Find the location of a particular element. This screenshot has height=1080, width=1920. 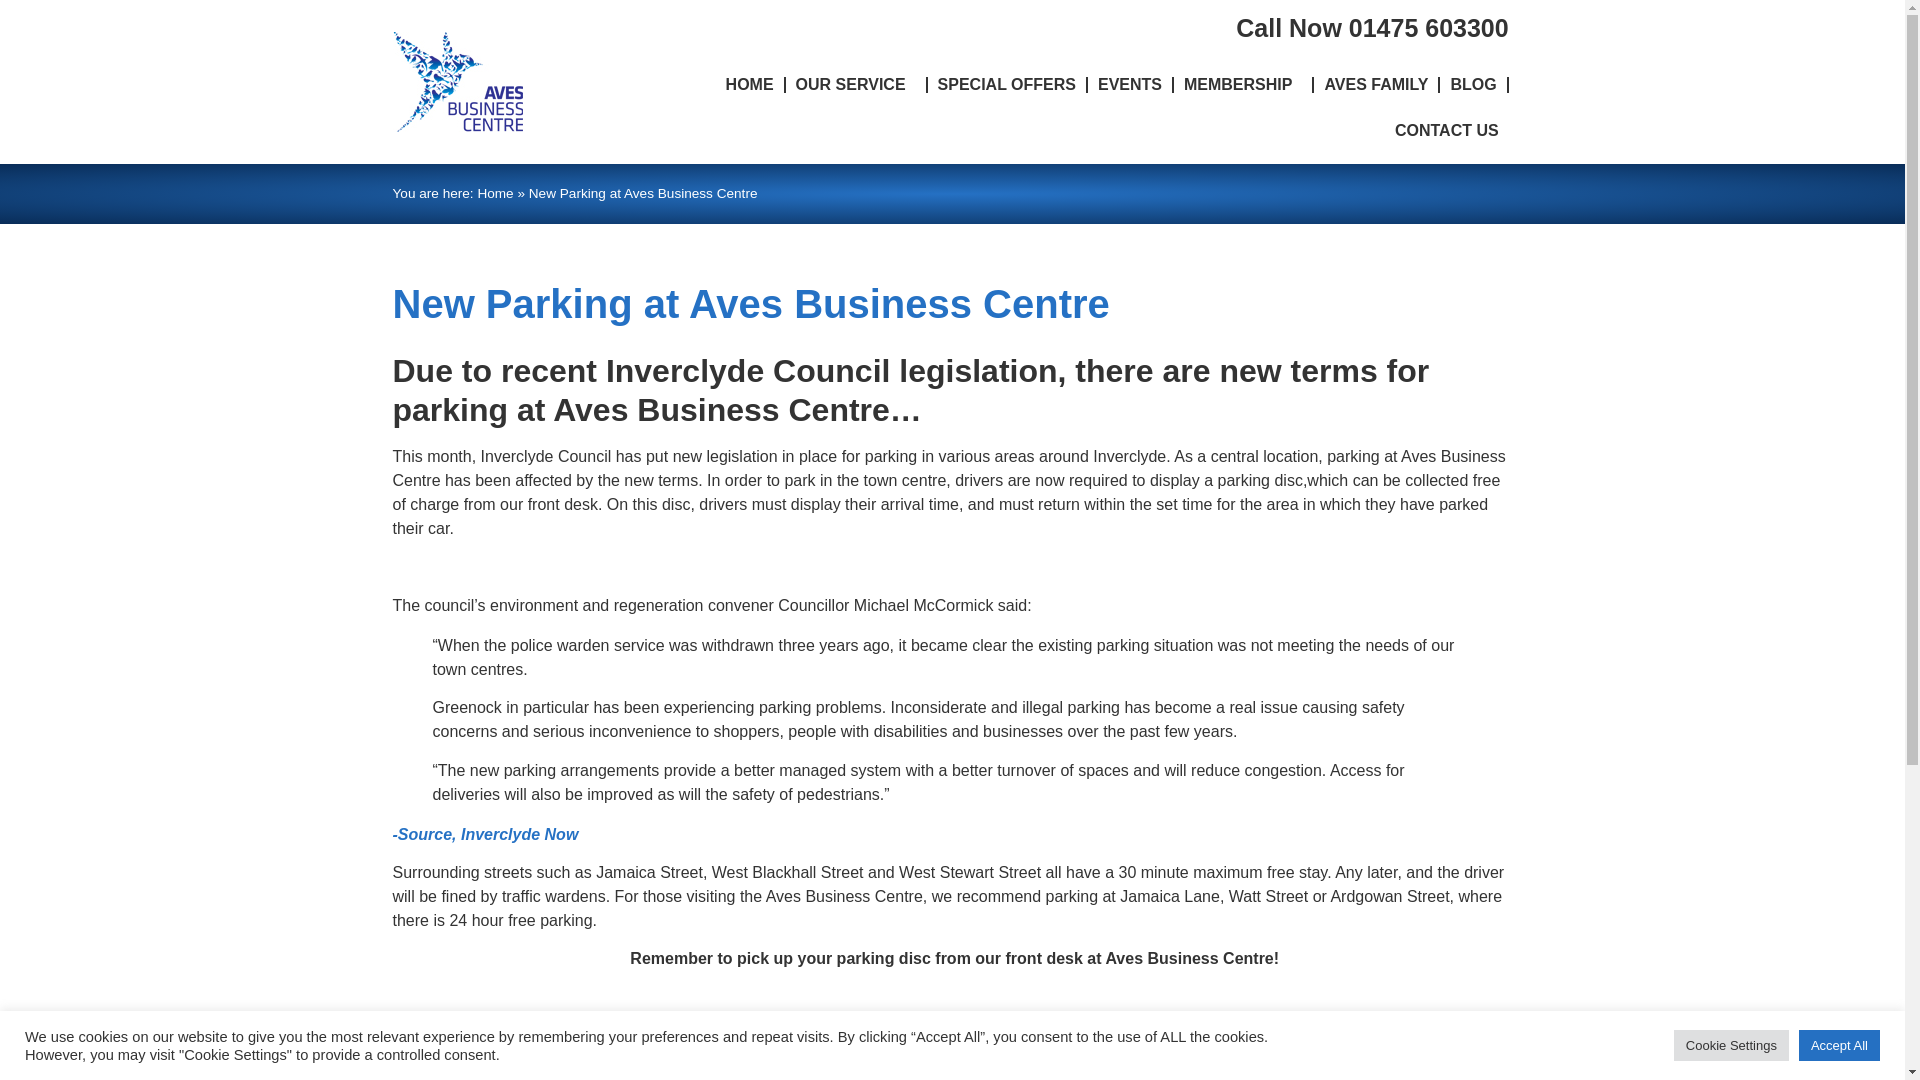

AVES FAMILY is located at coordinates (1376, 84).